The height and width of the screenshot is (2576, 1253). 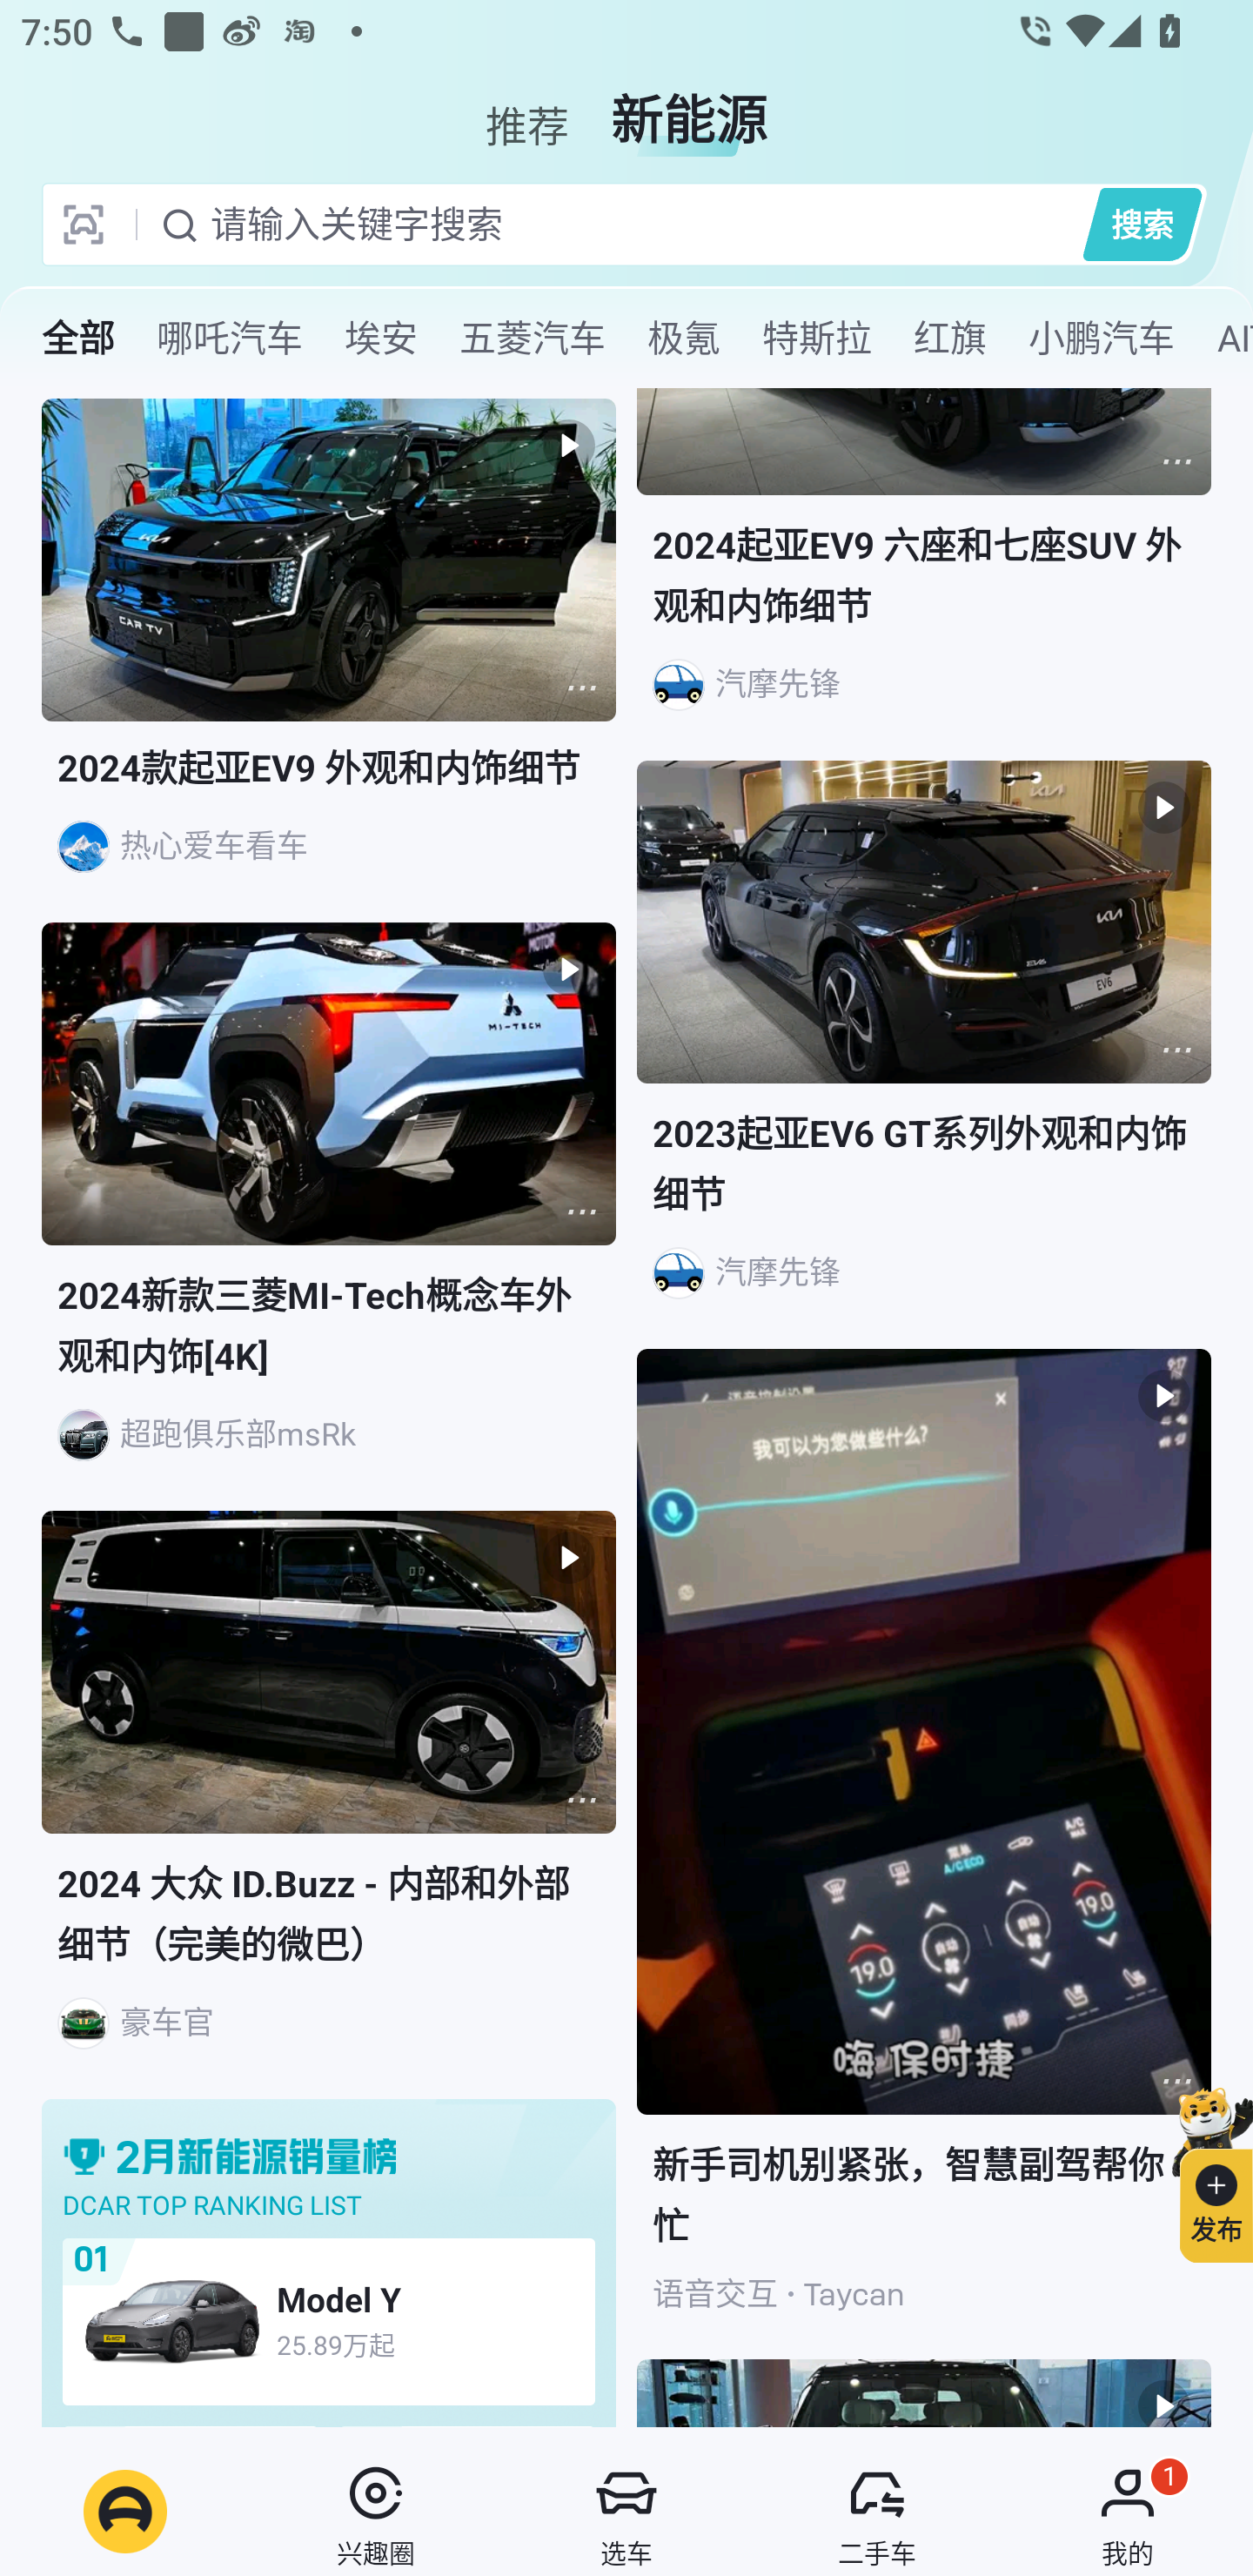 I want to click on 搜索, so click(x=1142, y=224).